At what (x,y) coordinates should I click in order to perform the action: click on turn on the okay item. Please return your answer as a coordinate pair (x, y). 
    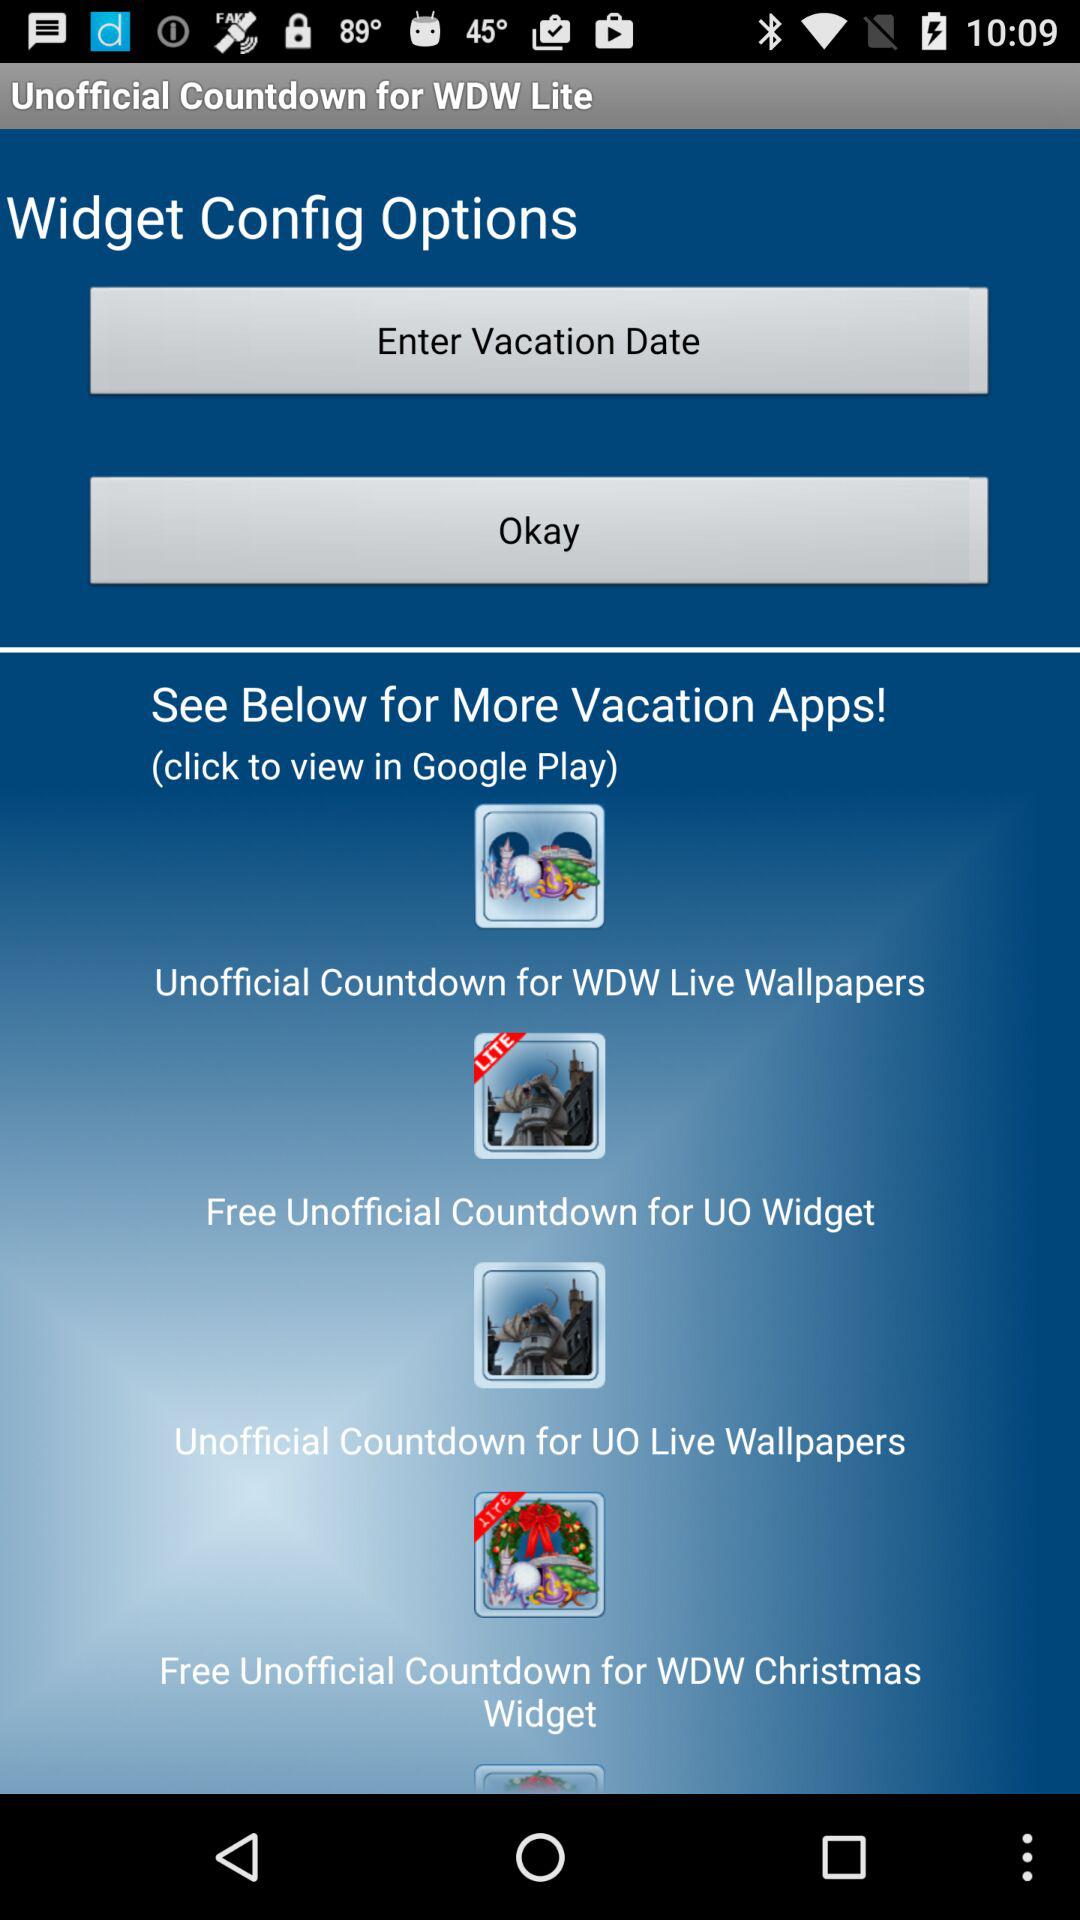
    Looking at the image, I should click on (540, 536).